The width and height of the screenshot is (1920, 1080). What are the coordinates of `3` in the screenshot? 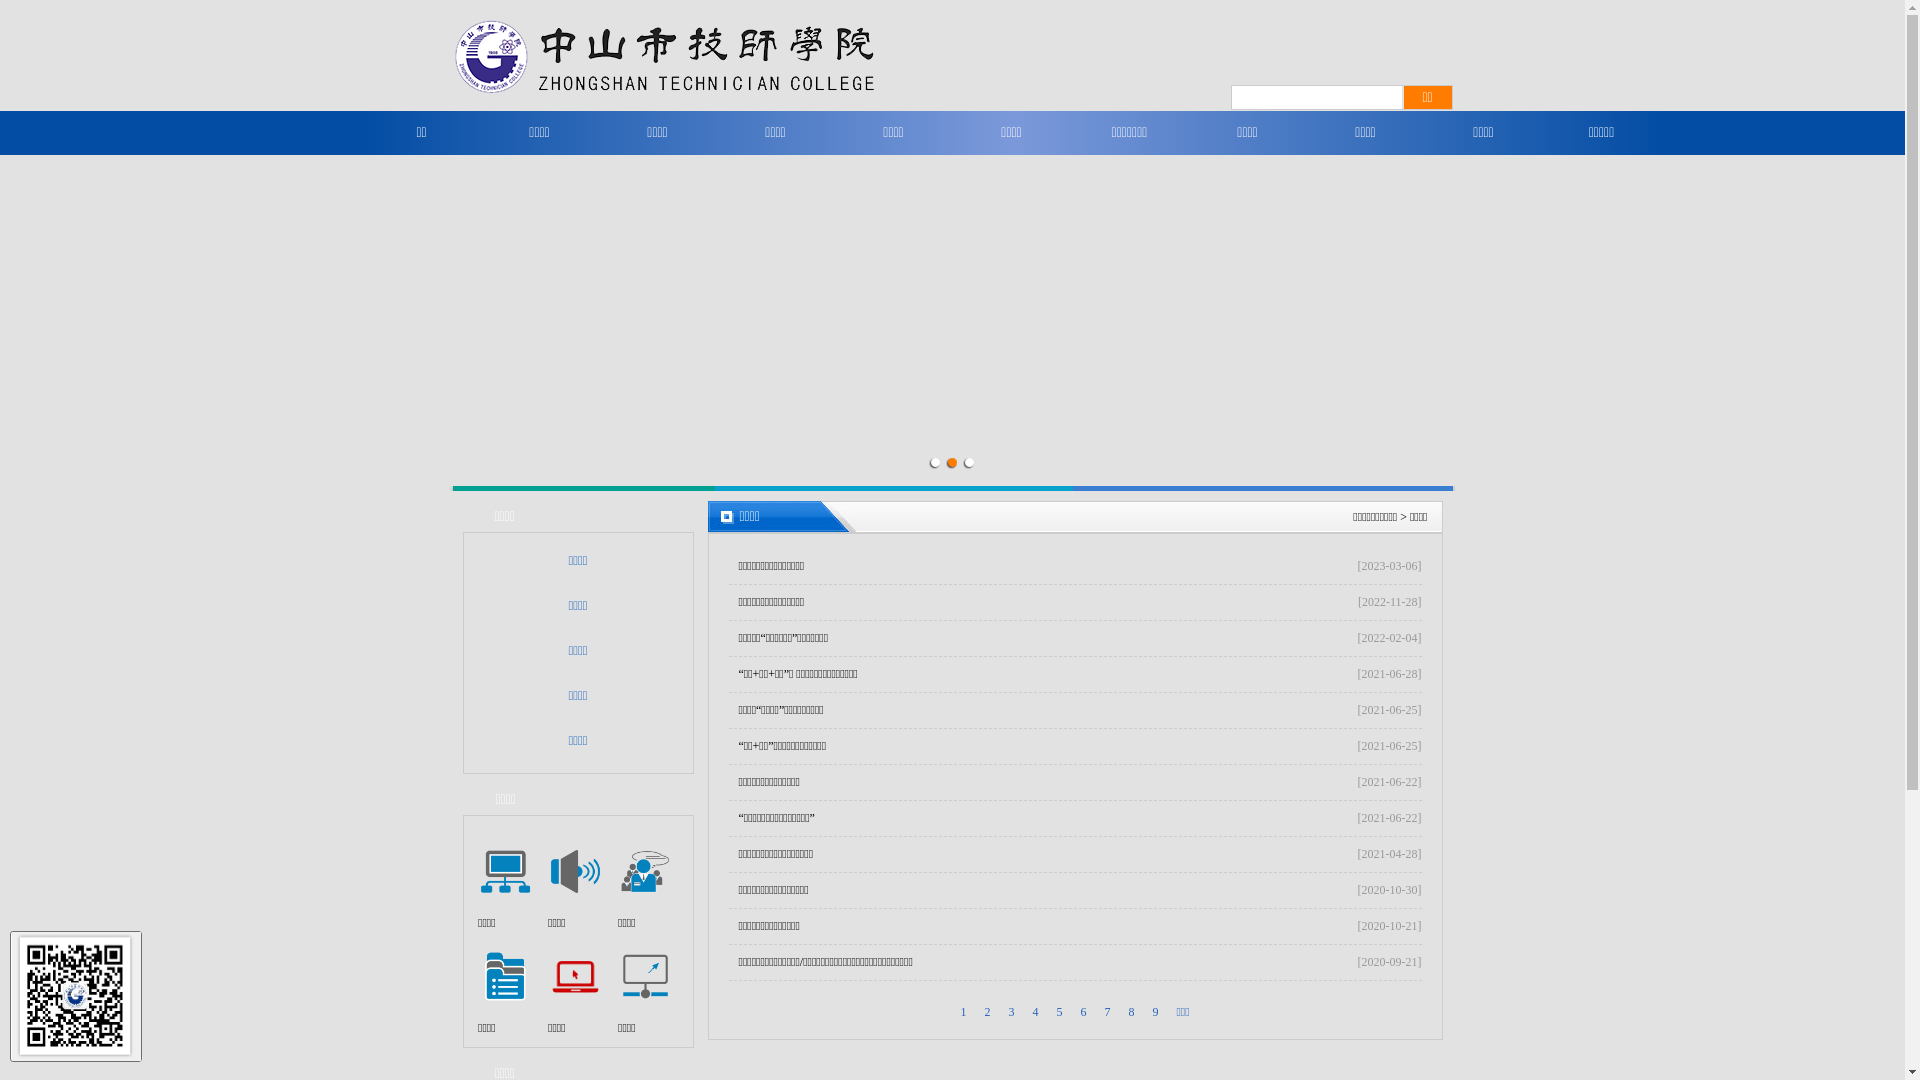 It's located at (1011, 1012).